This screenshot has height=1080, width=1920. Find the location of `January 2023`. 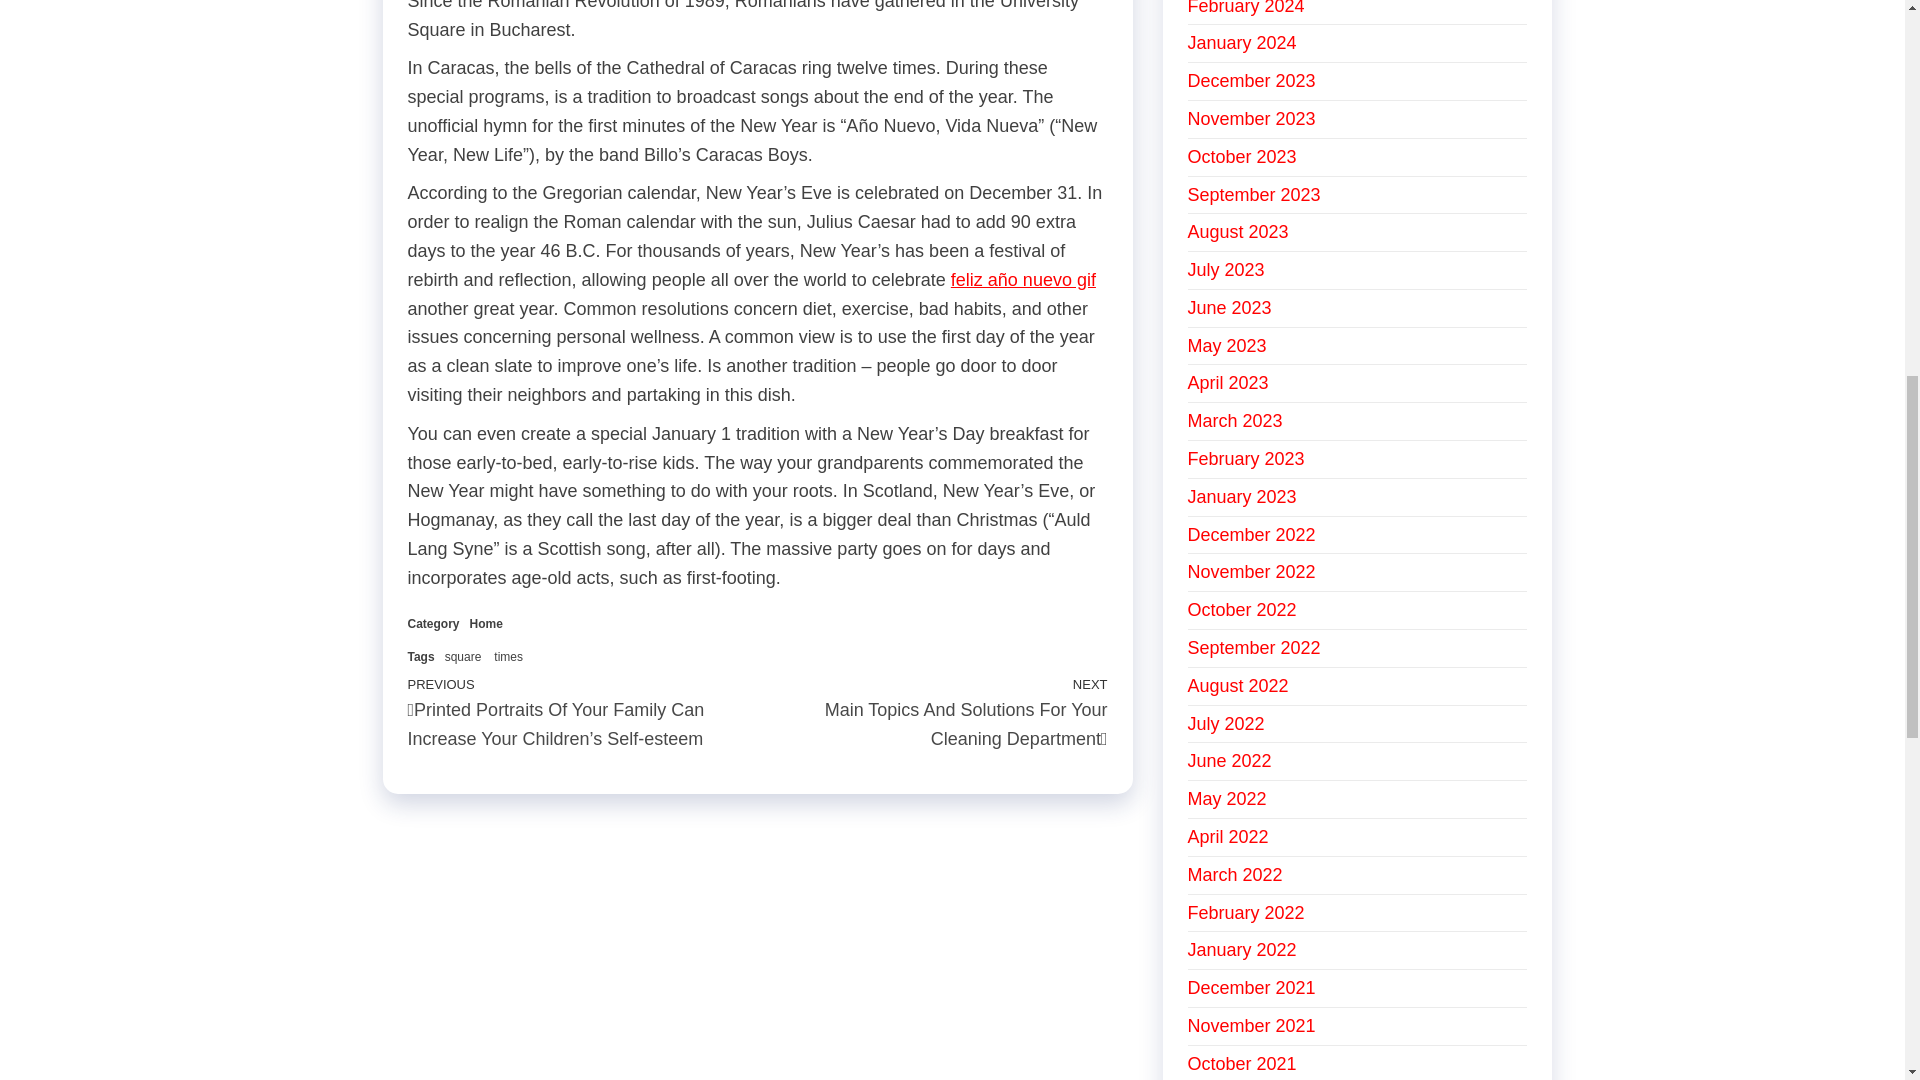

January 2023 is located at coordinates (1242, 496).